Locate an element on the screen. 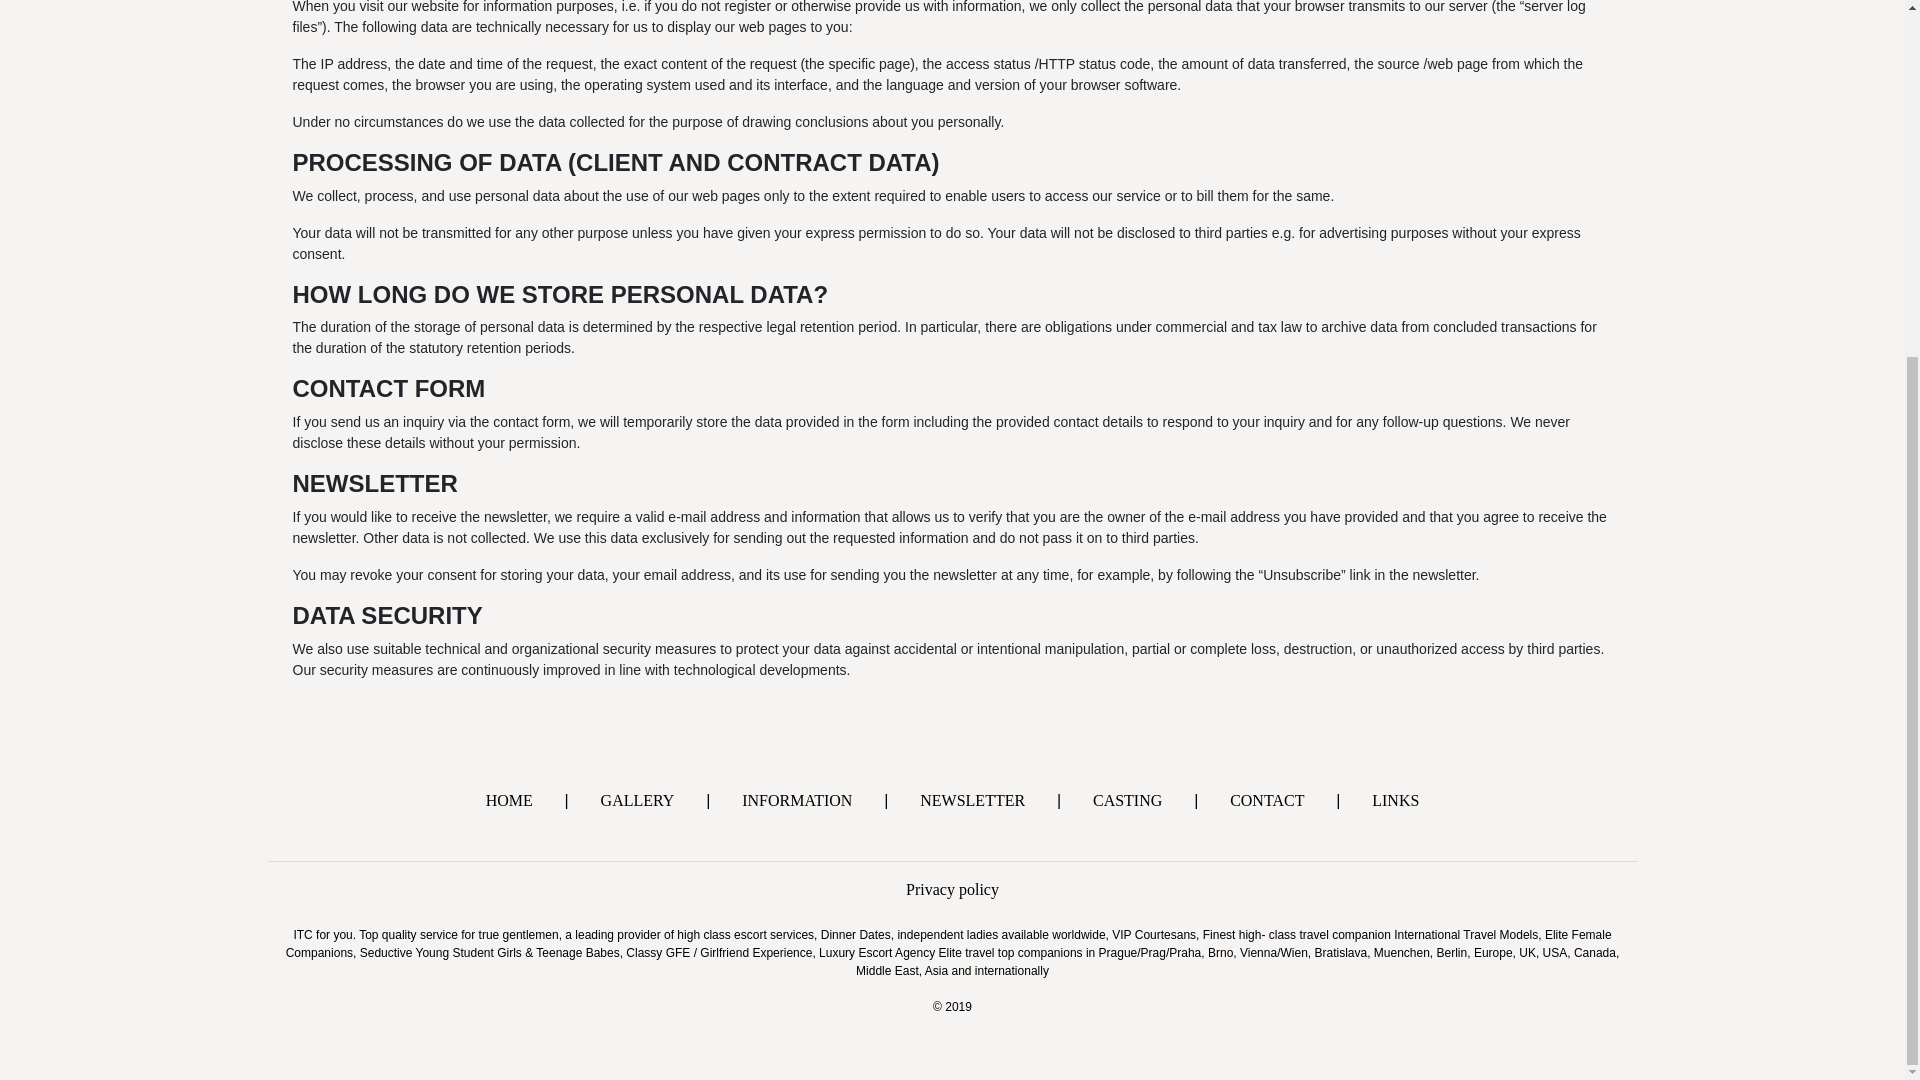 This screenshot has height=1080, width=1920. CASTING is located at coordinates (1128, 800).